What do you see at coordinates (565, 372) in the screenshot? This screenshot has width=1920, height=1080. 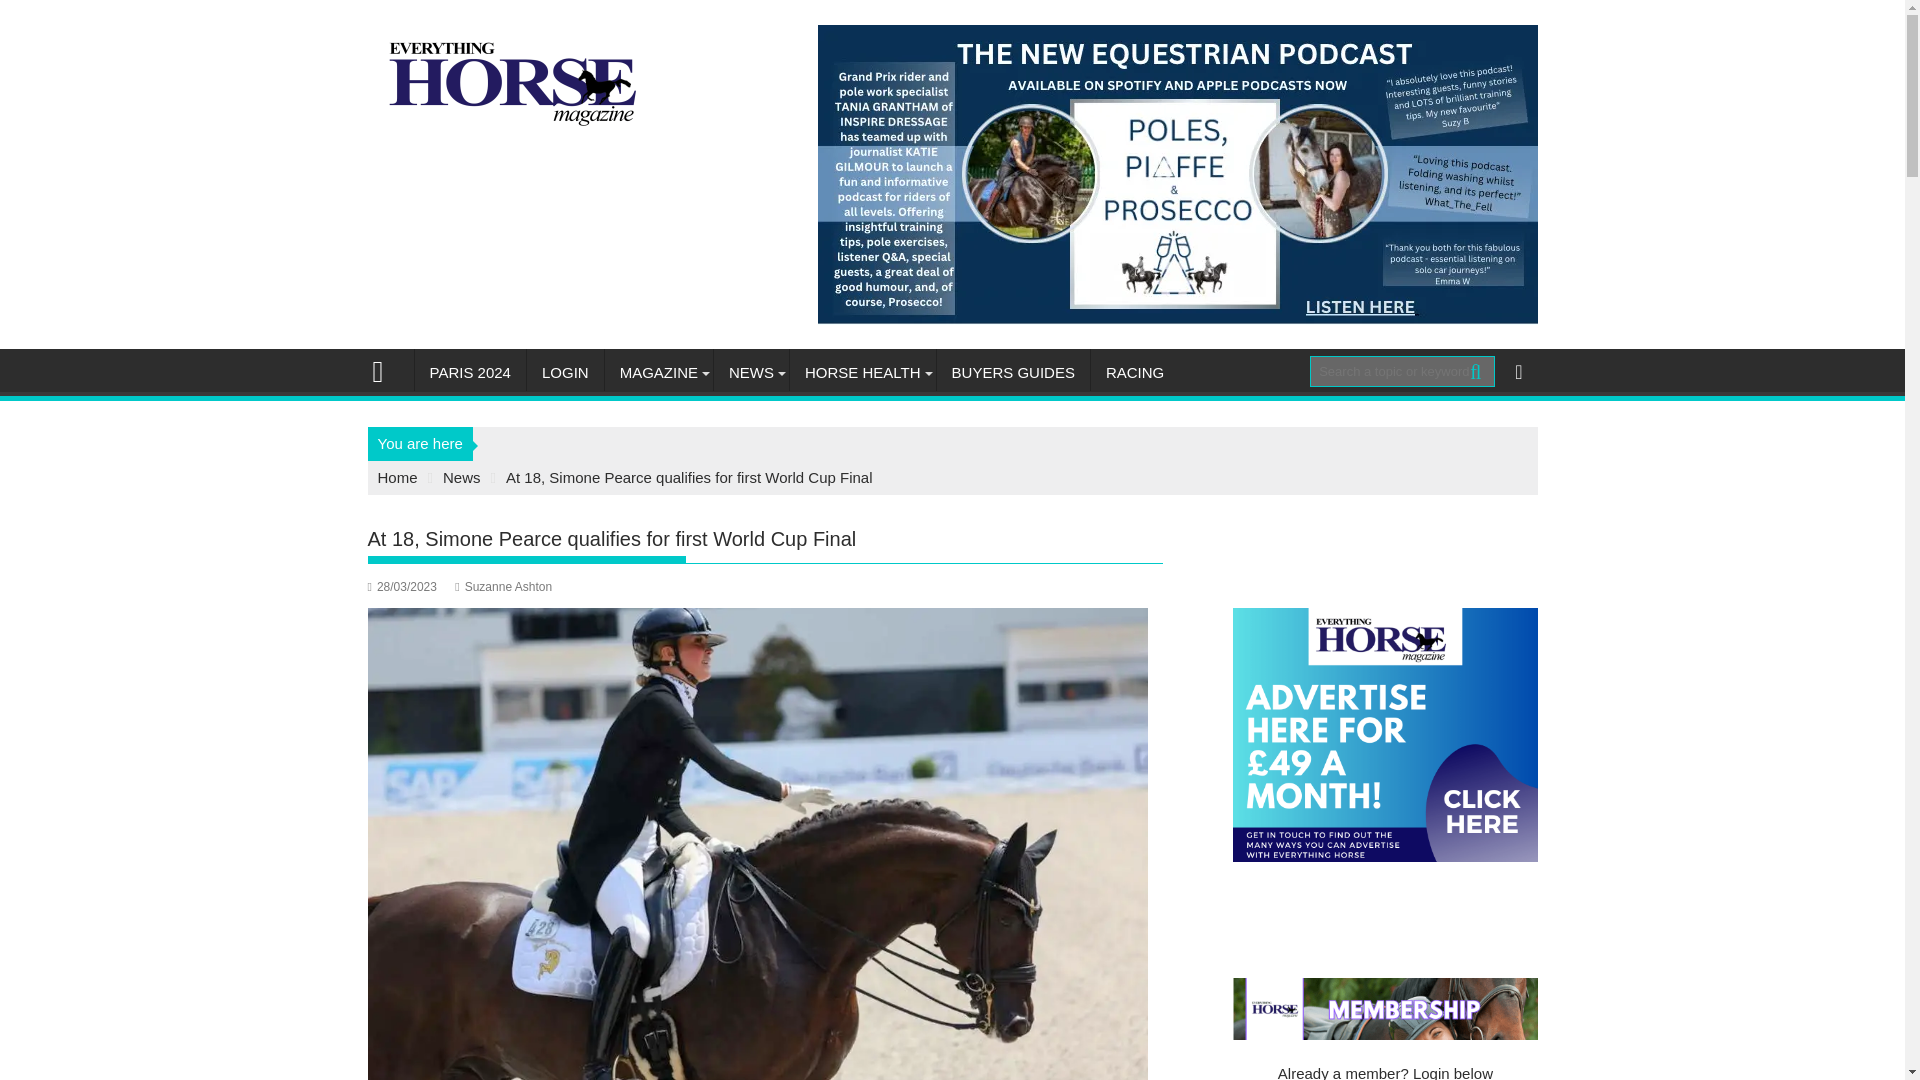 I see `LOGIN` at bounding box center [565, 372].